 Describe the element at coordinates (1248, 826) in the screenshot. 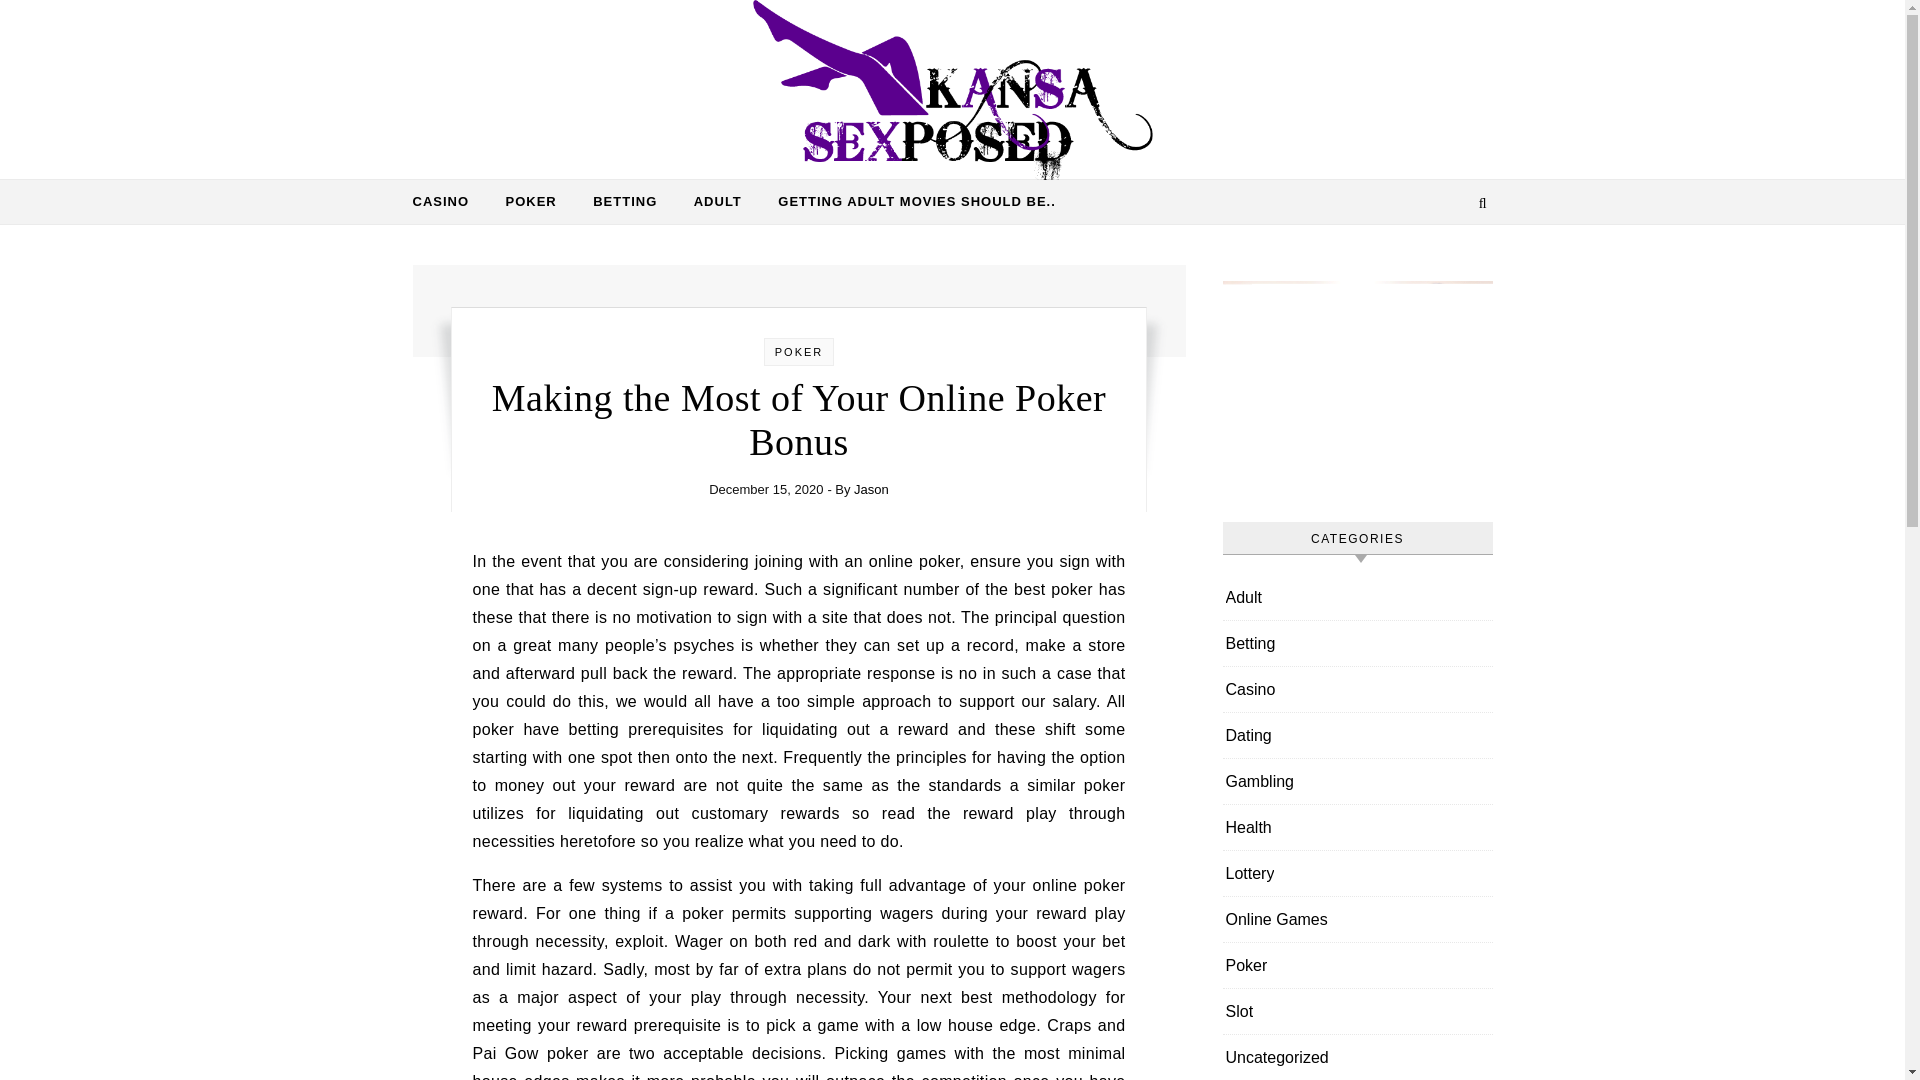

I see `Health` at that location.